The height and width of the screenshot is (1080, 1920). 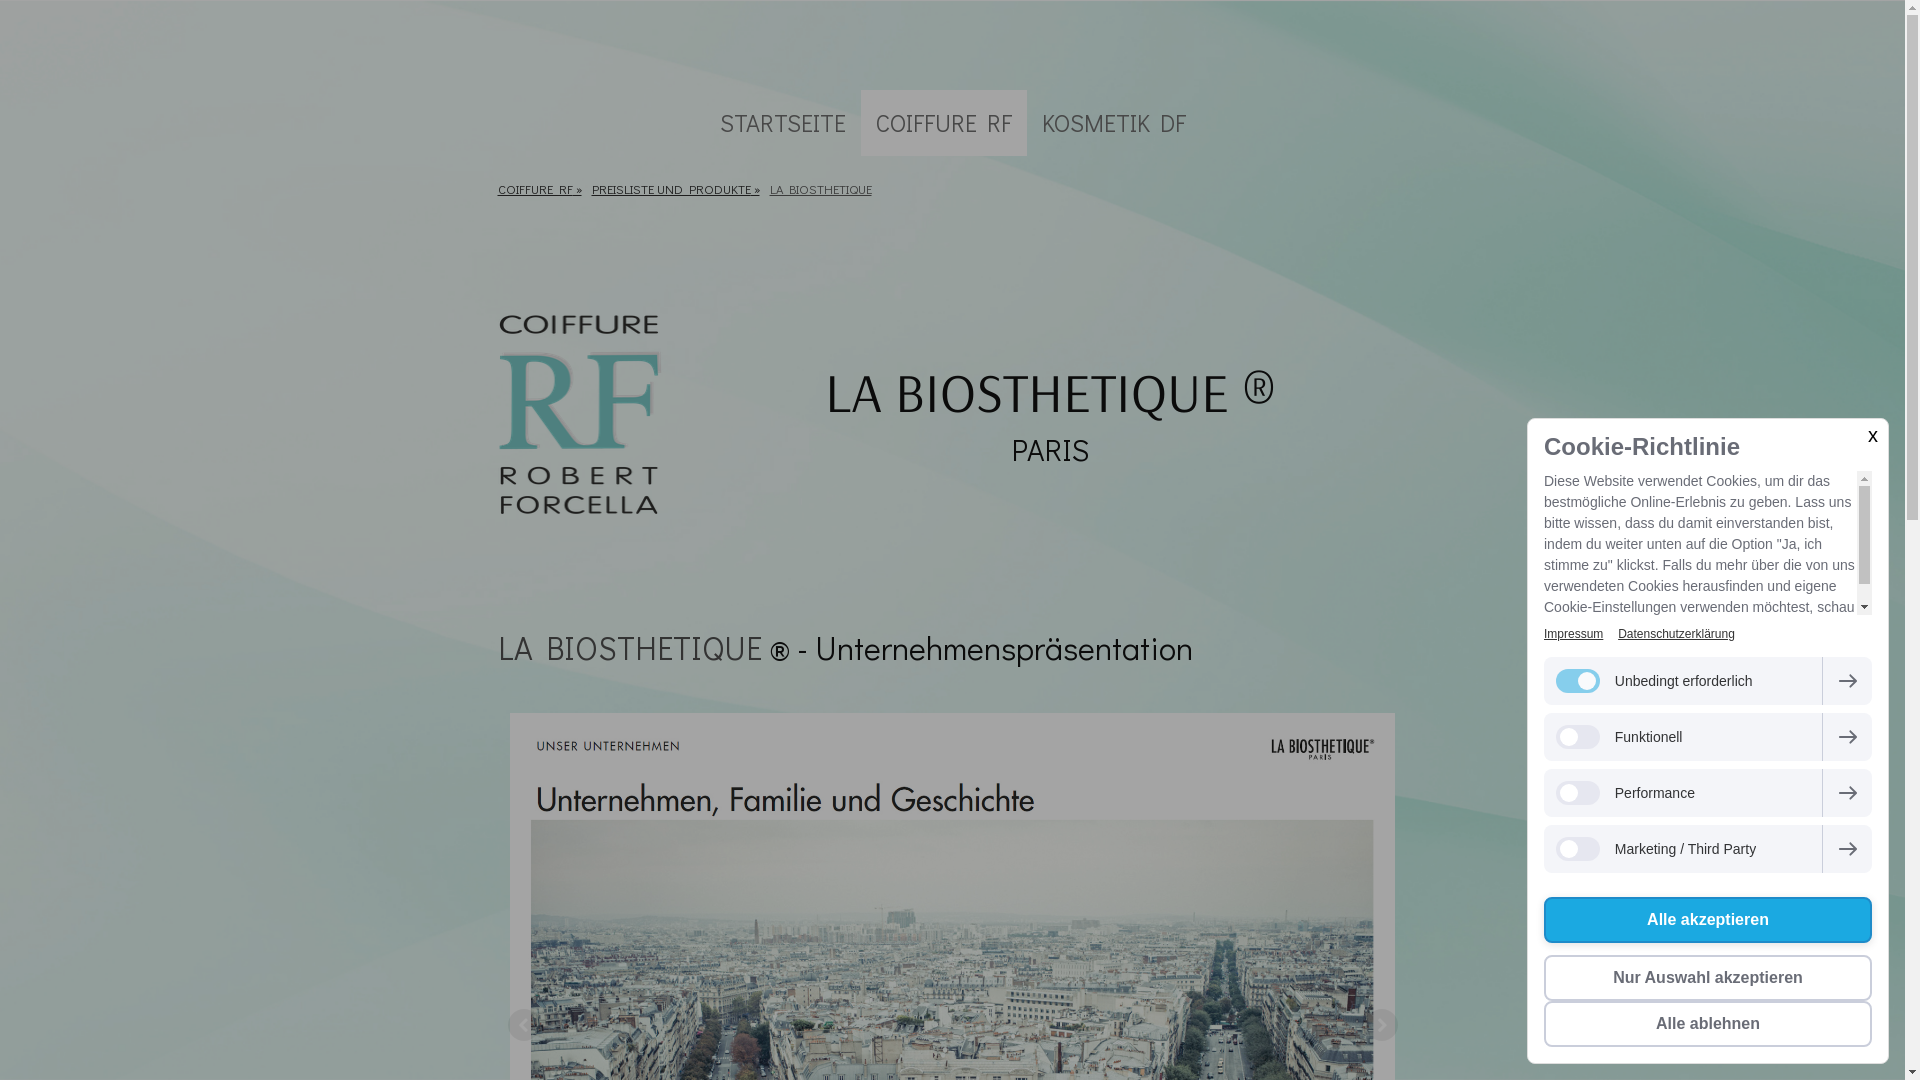 What do you see at coordinates (1574, 634) in the screenshot?
I see `Impressum` at bounding box center [1574, 634].